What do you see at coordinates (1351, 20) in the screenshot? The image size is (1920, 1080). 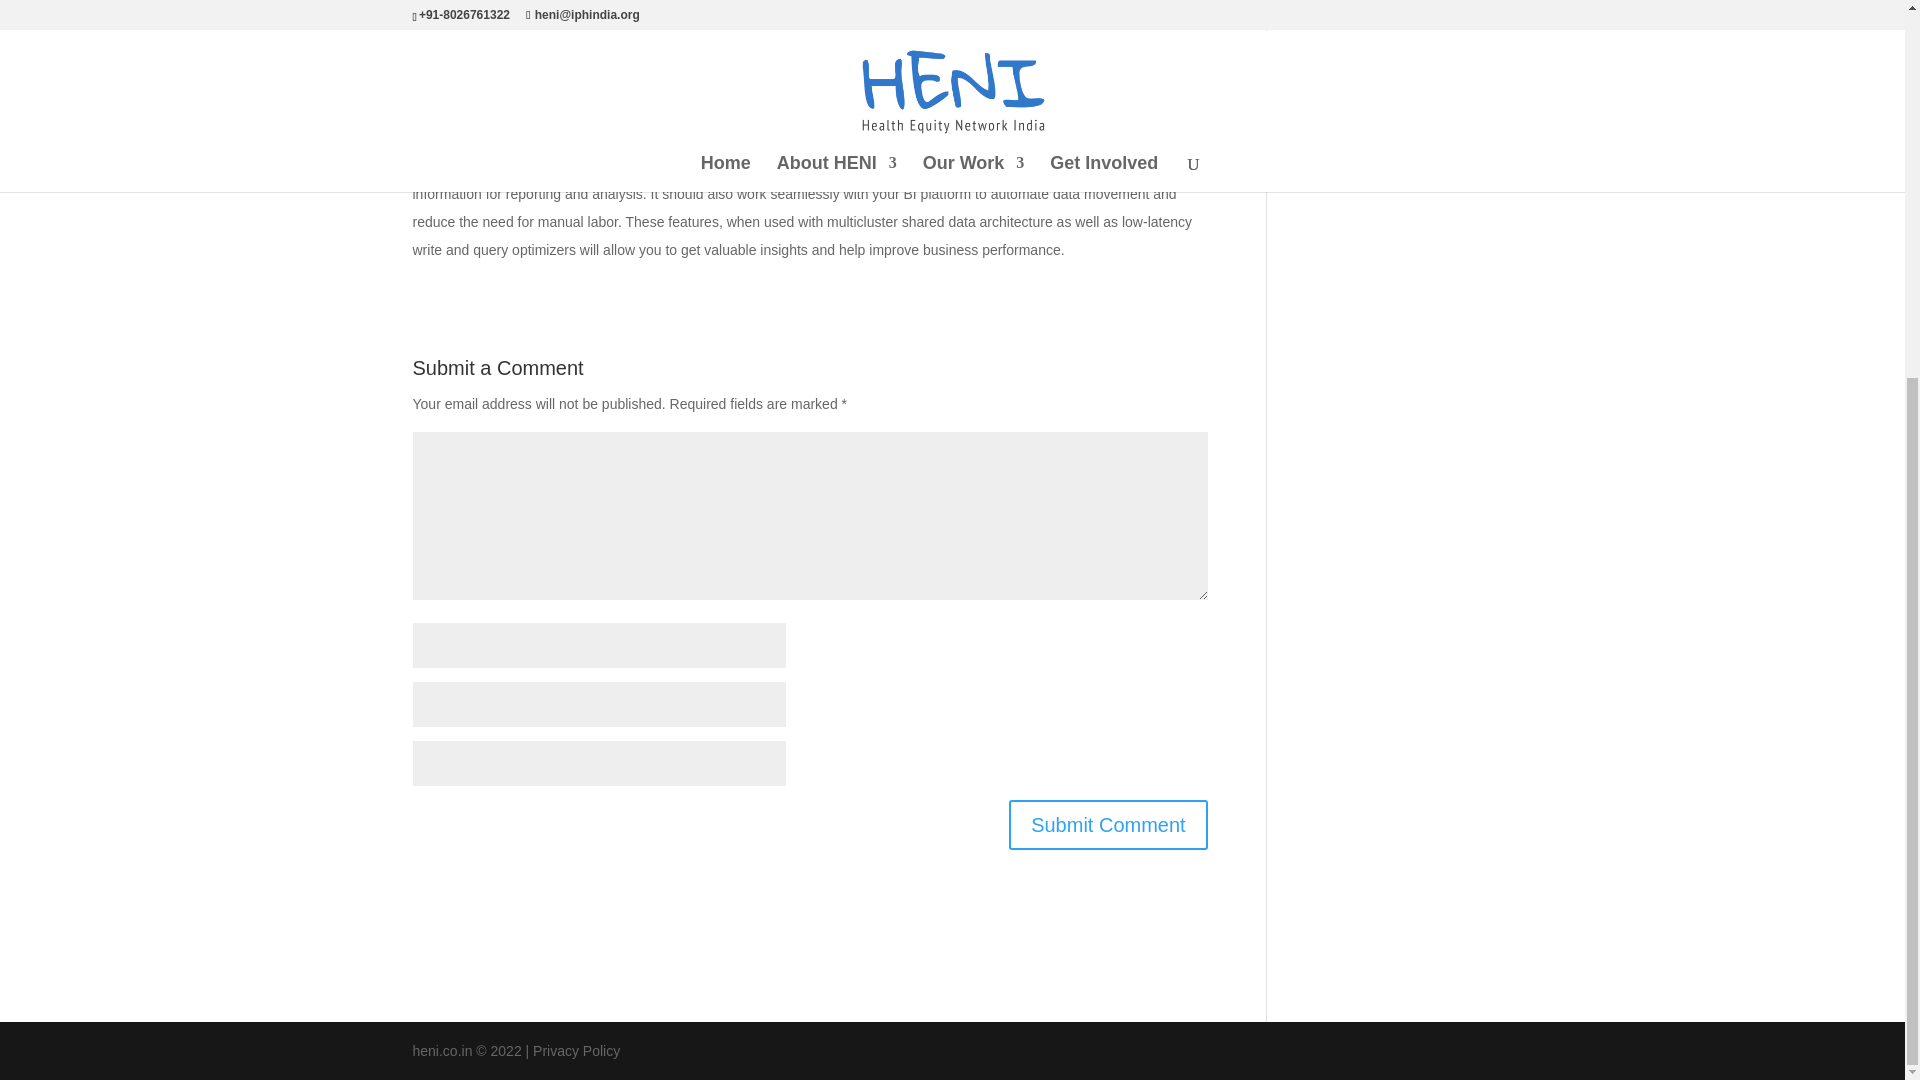 I see `Further Readings` at bounding box center [1351, 20].